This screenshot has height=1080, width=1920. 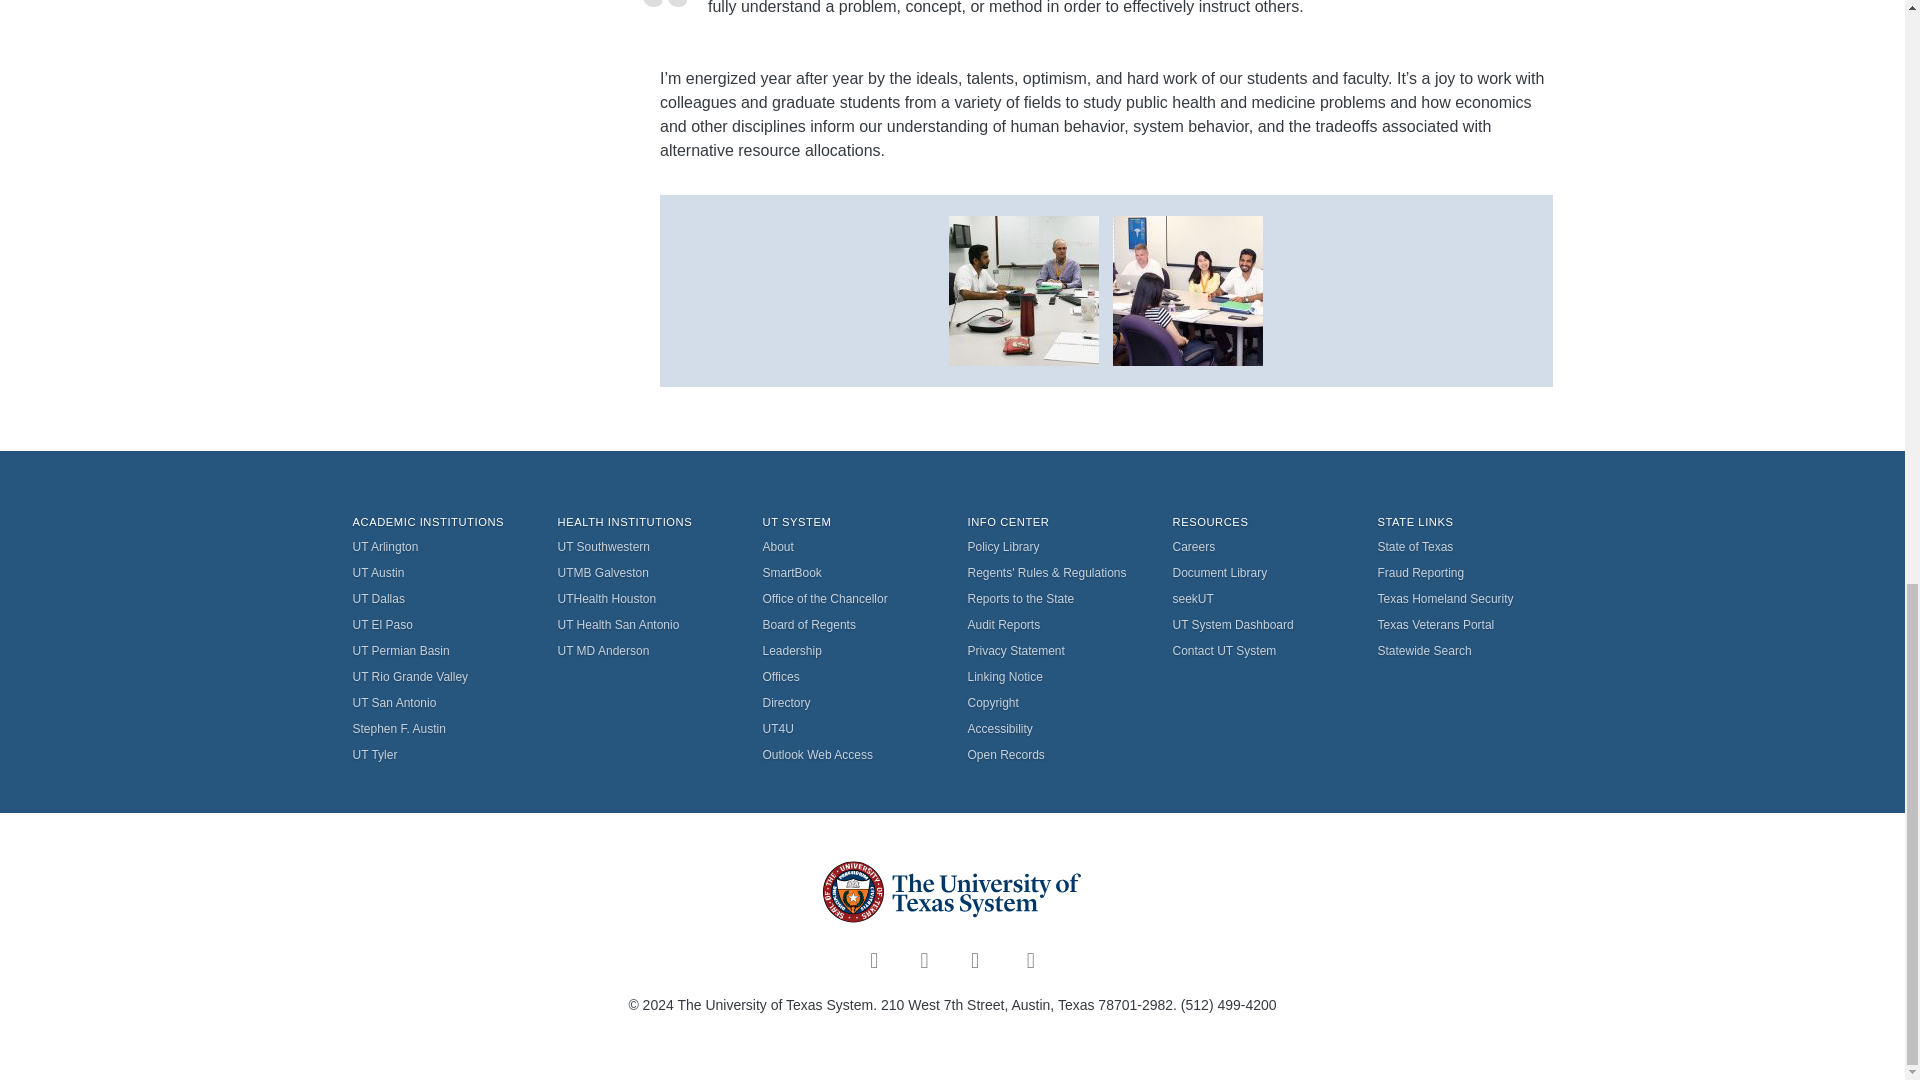 I want to click on UT Medical Branch at Galveston, so click(x=646, y=573).